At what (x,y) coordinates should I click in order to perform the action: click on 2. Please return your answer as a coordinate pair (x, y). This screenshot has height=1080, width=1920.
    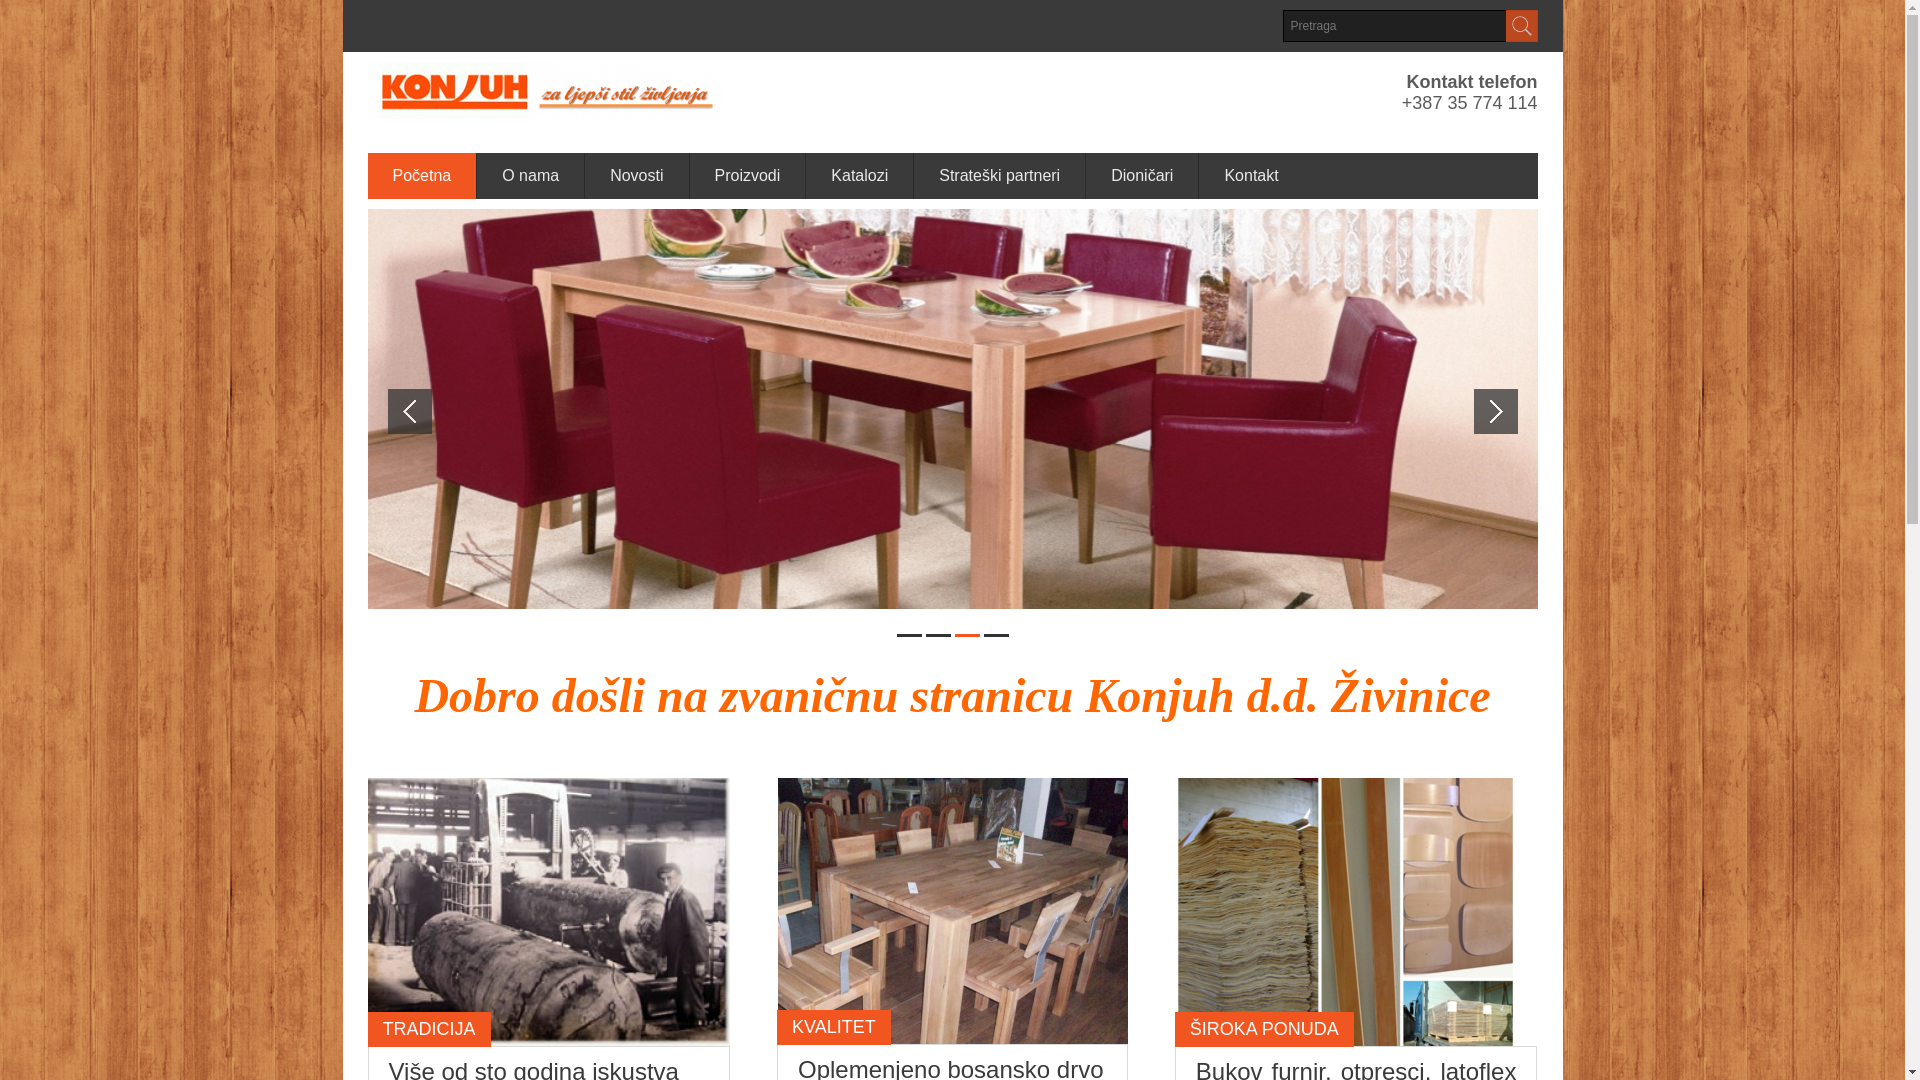
    Looking at the image, I should click on (938, 636).